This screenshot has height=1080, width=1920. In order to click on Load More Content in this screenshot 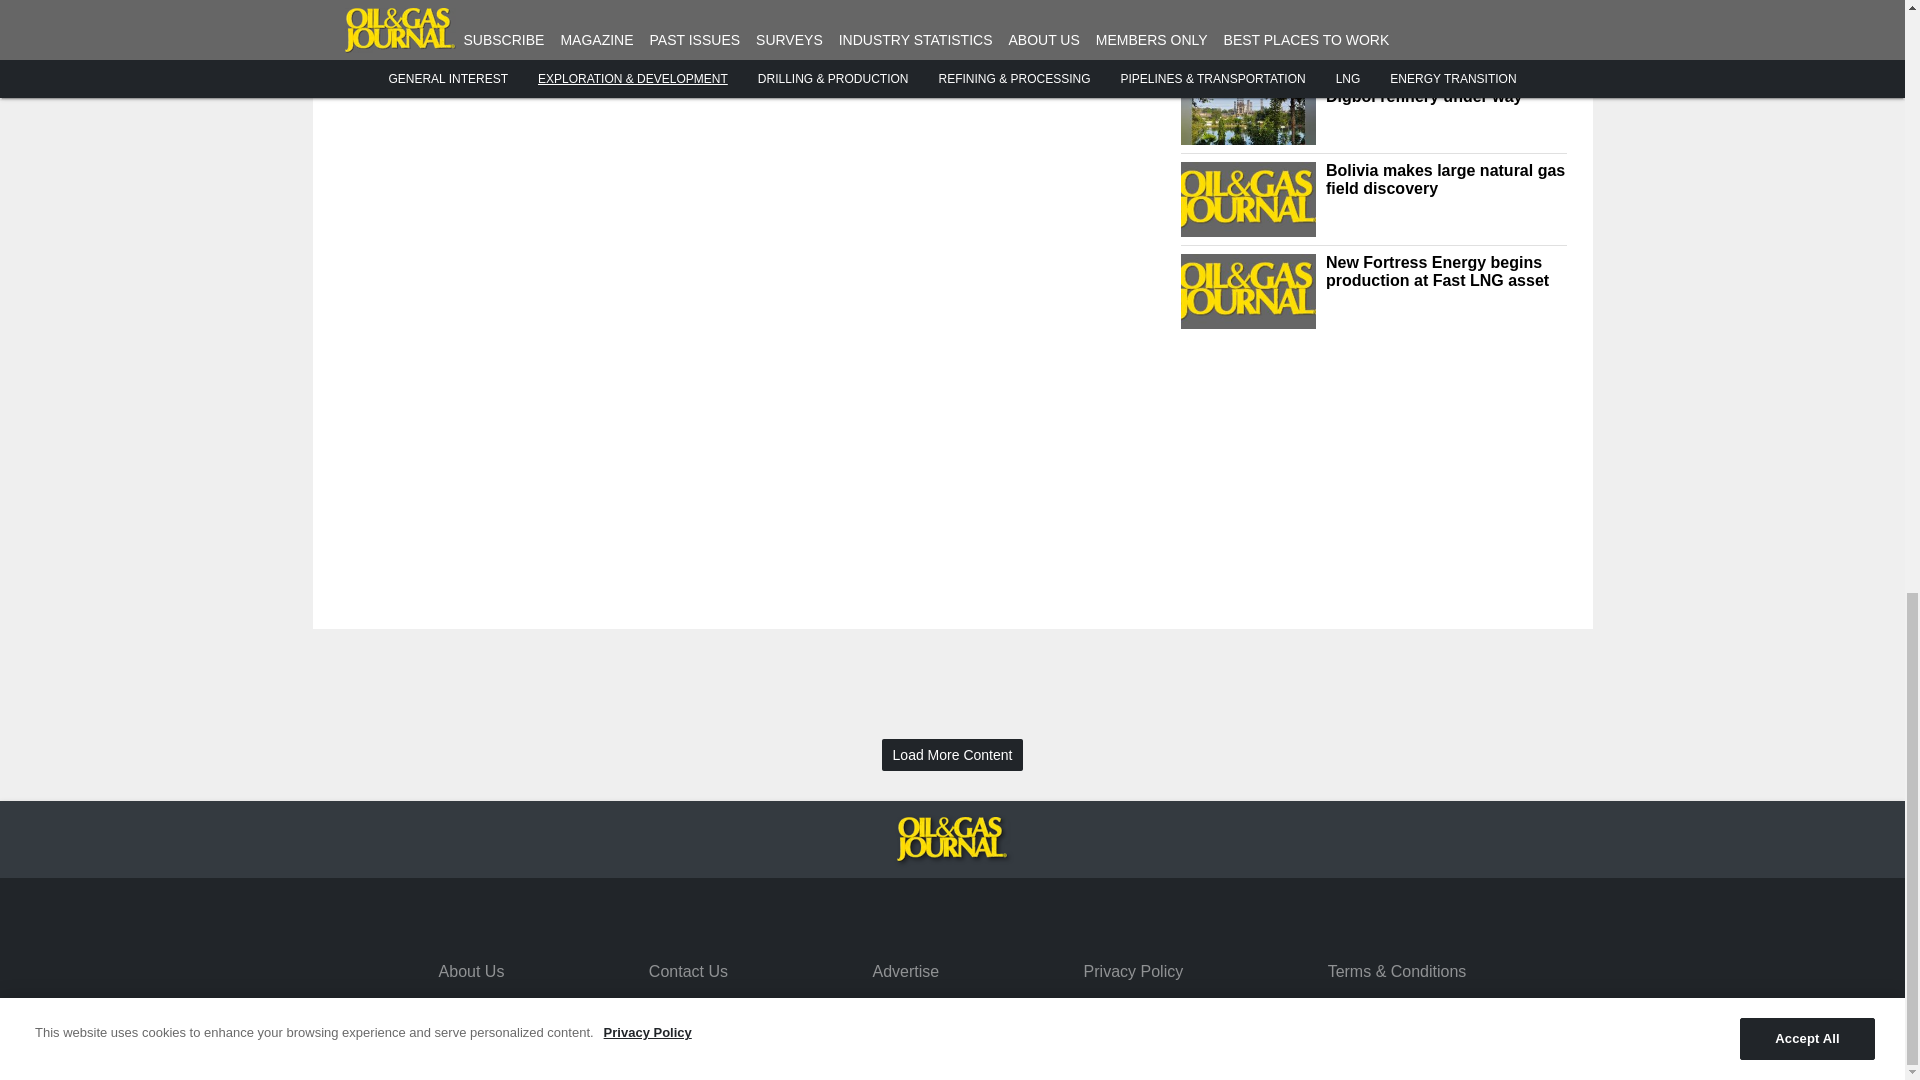, I will do `click(952, 755)`.